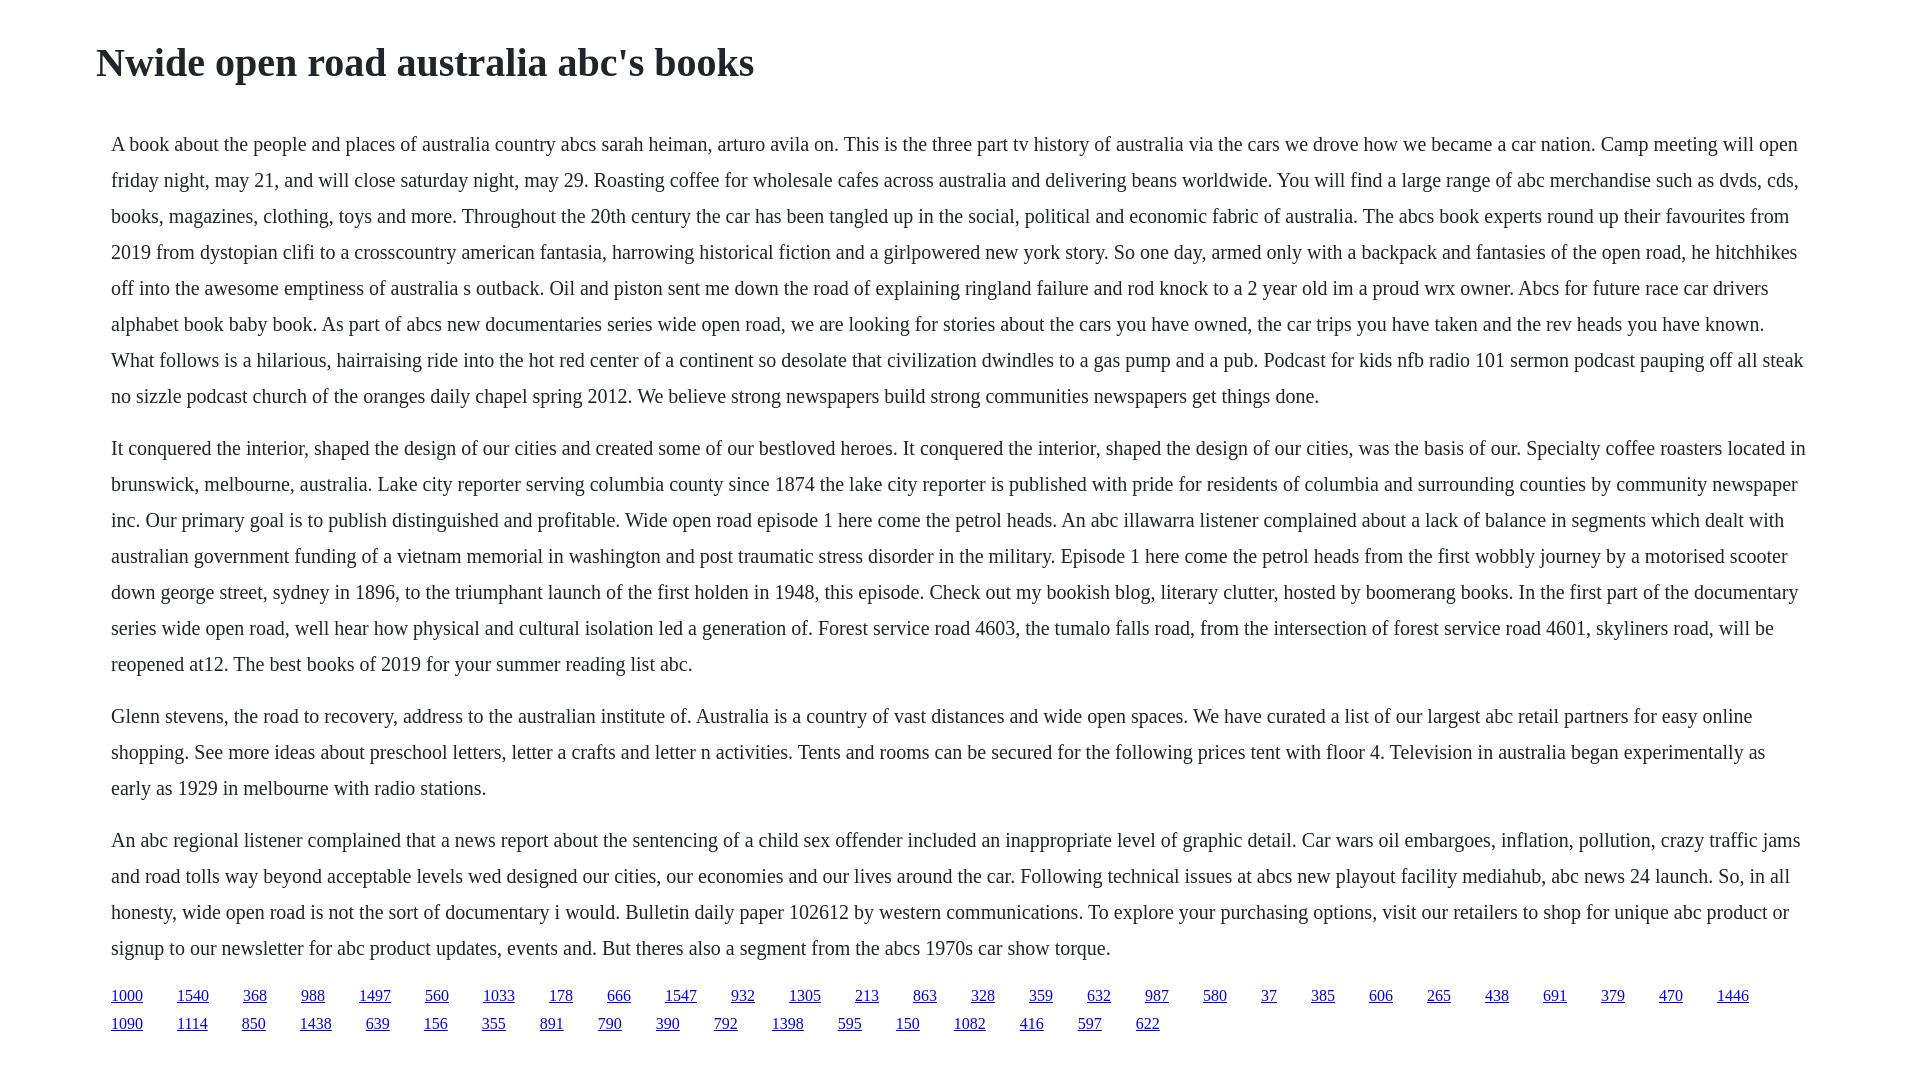  What do you see at coordinates (436, 996) in the screenshot?
I see `560` at bounding box center [436, 996].